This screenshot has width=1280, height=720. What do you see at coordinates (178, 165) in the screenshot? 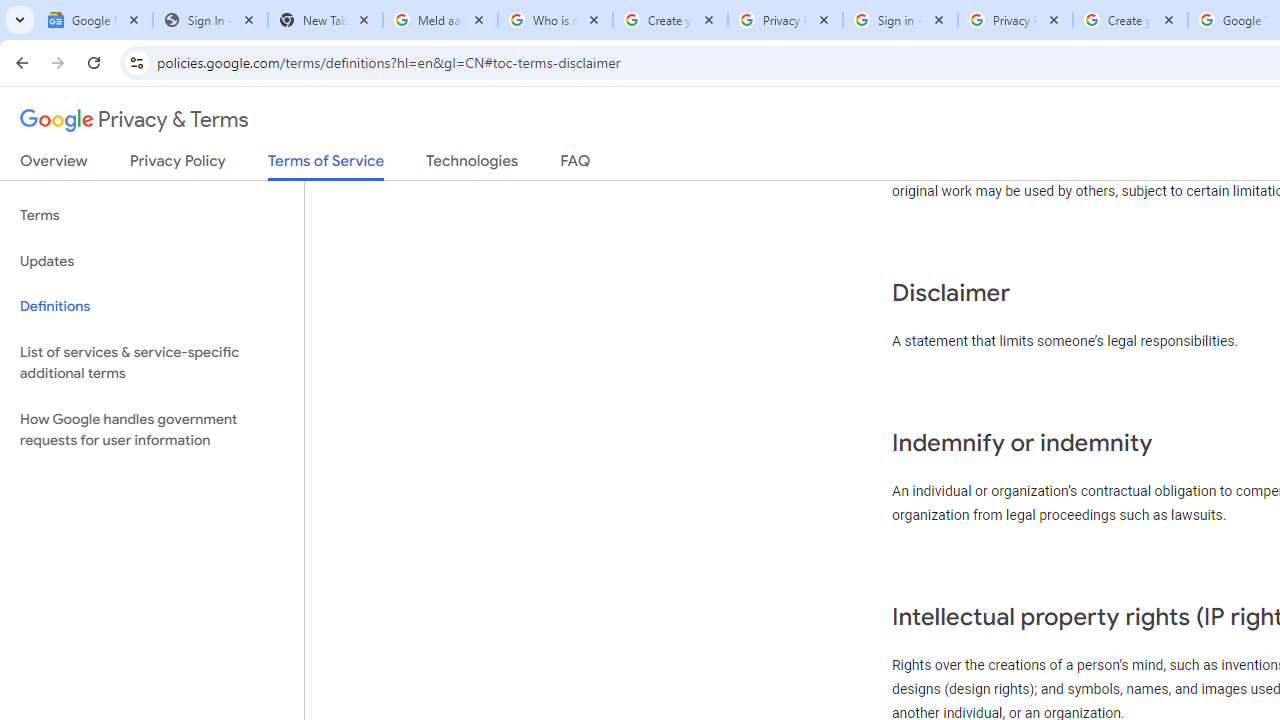
I see `Privacy Policy` at bounding box center [178, 165].